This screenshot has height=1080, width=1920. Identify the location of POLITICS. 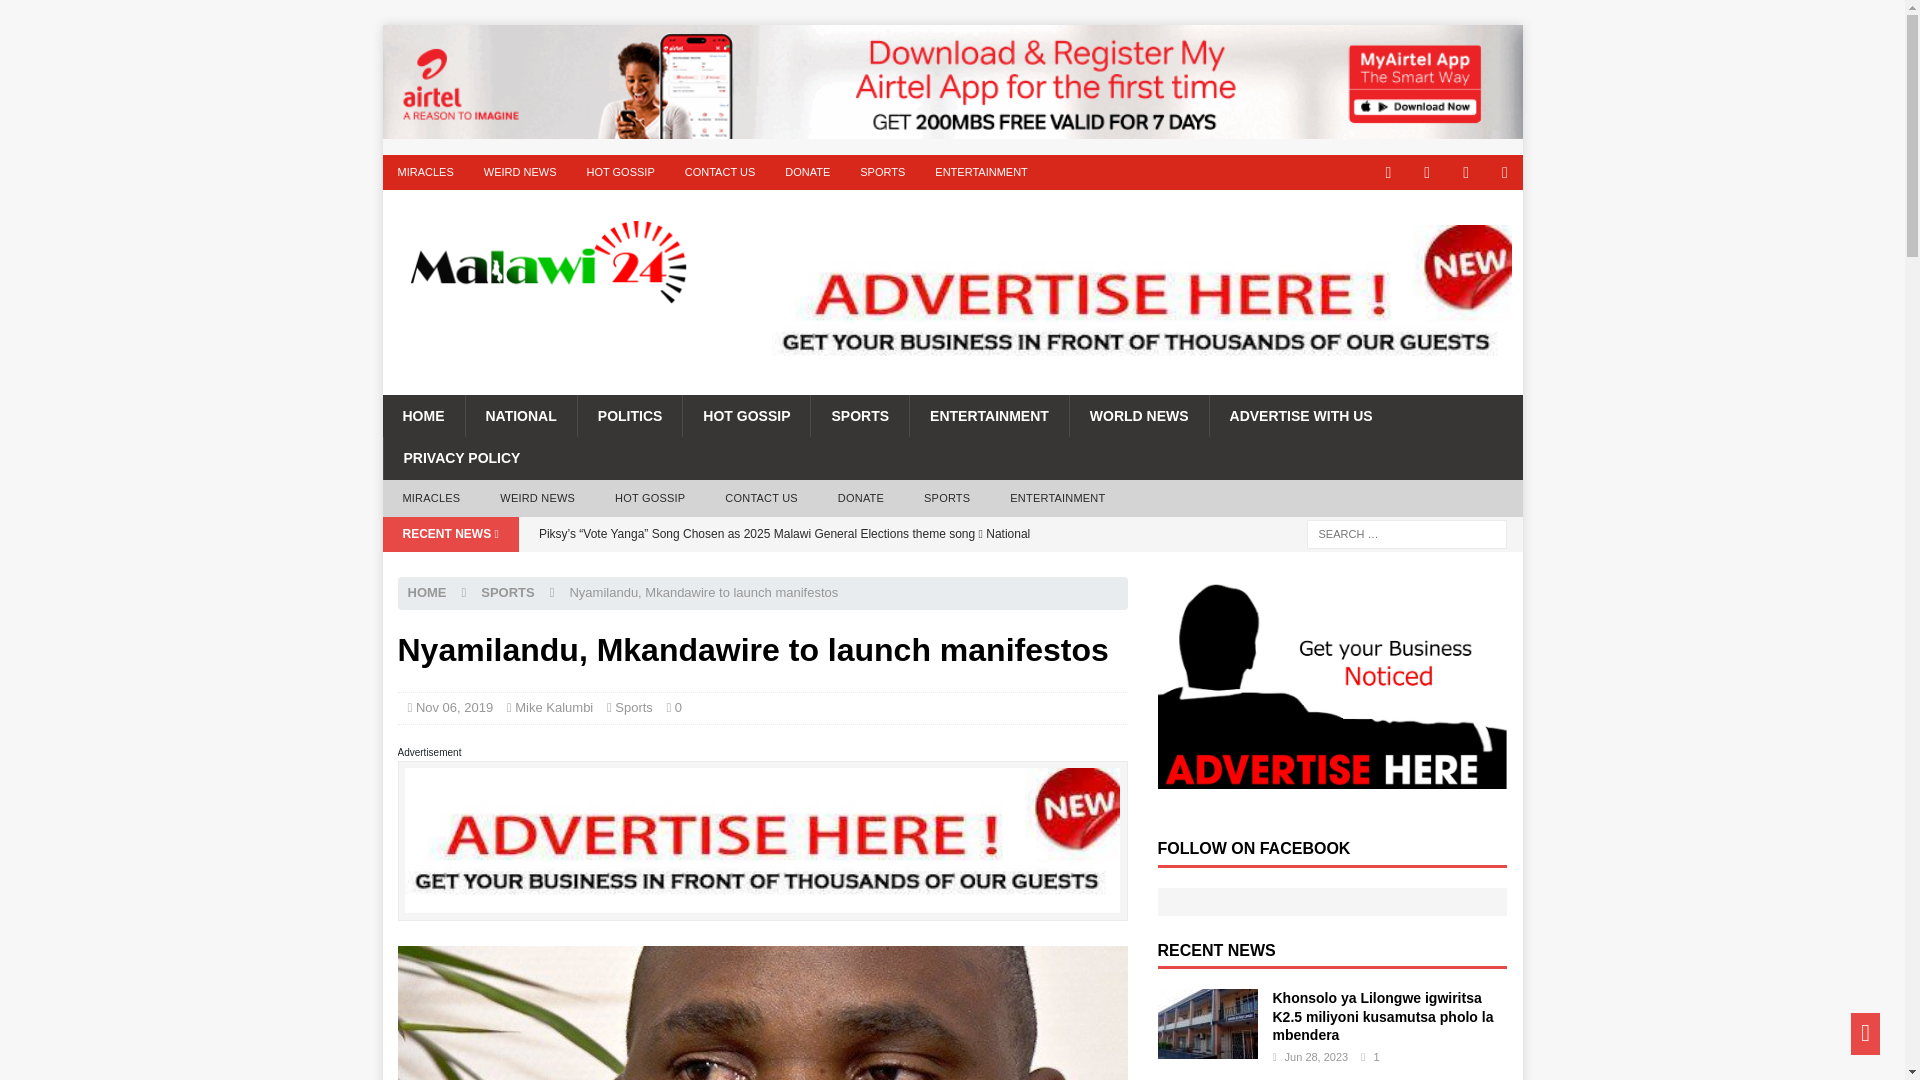
(630, 416).